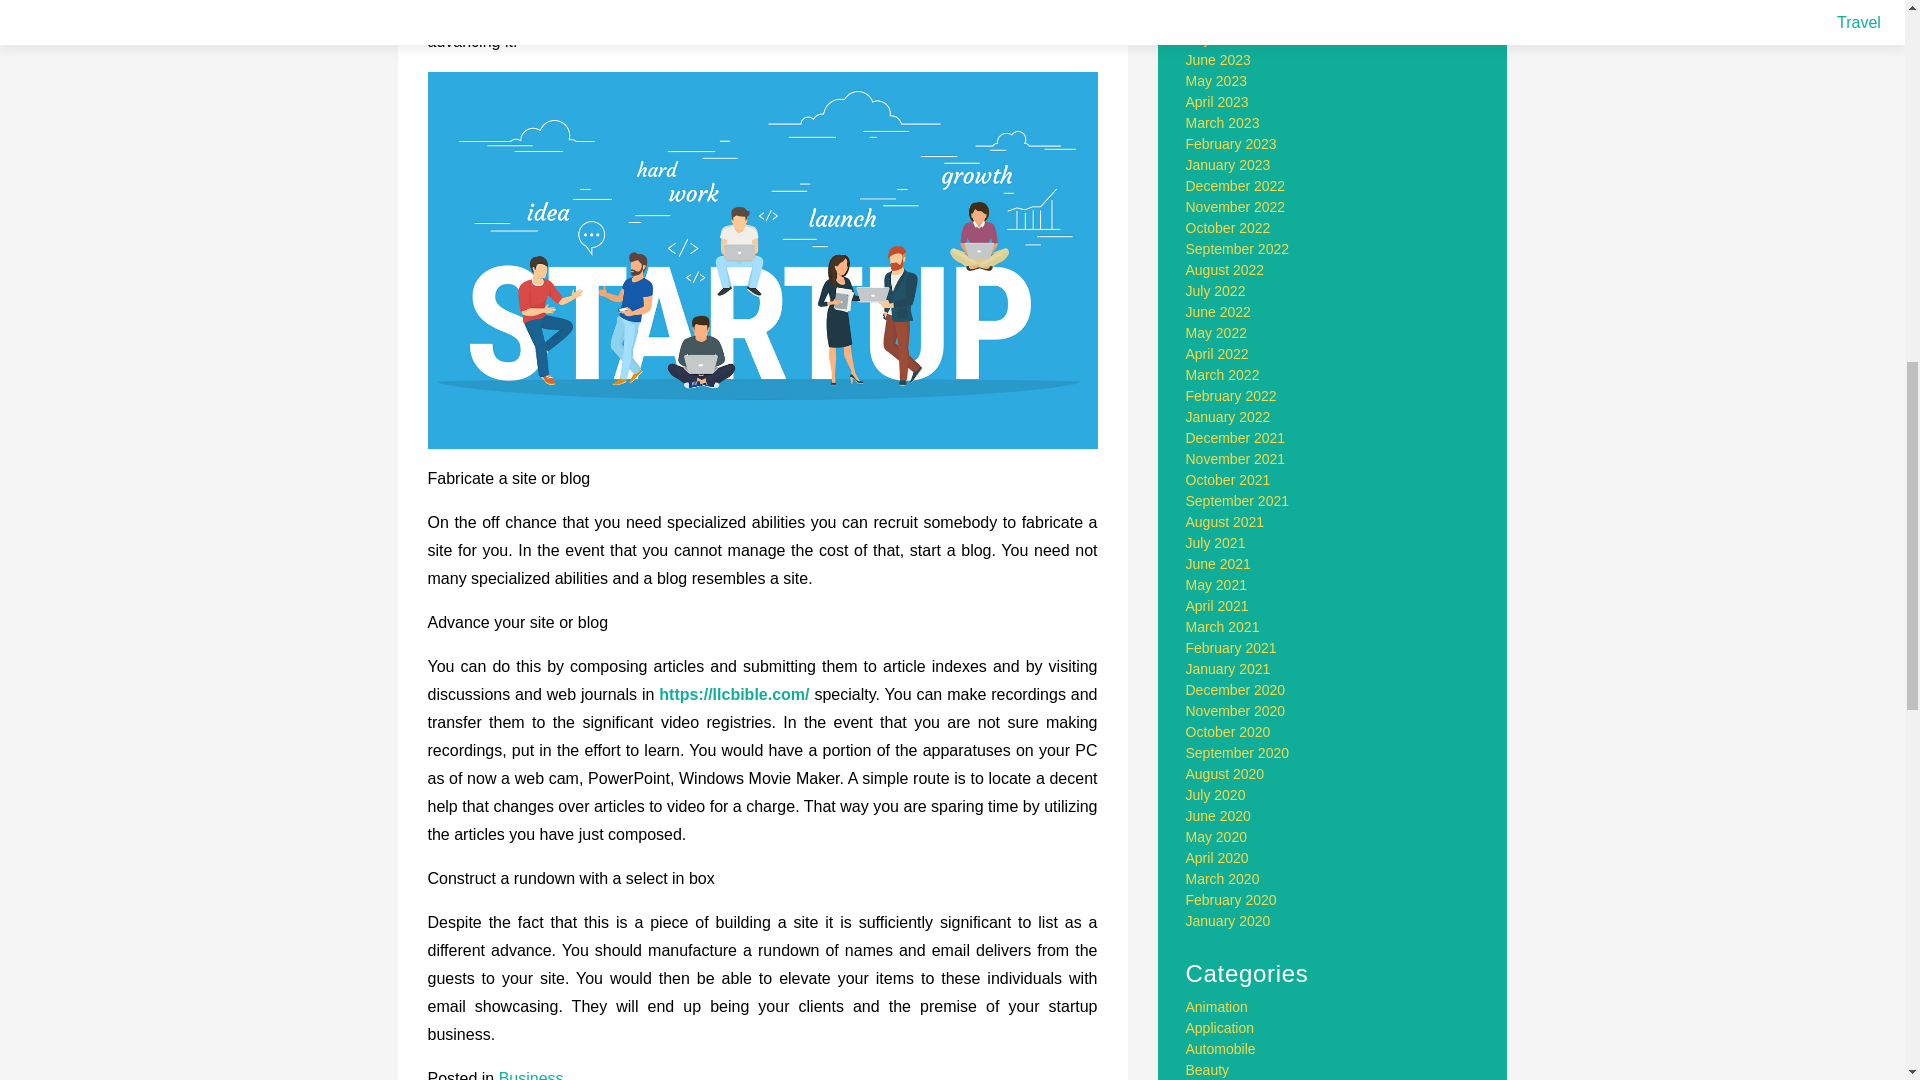 The width and height of the screenshot is (1920, 1080). I want to click on January 2023, so click(1228, 164).